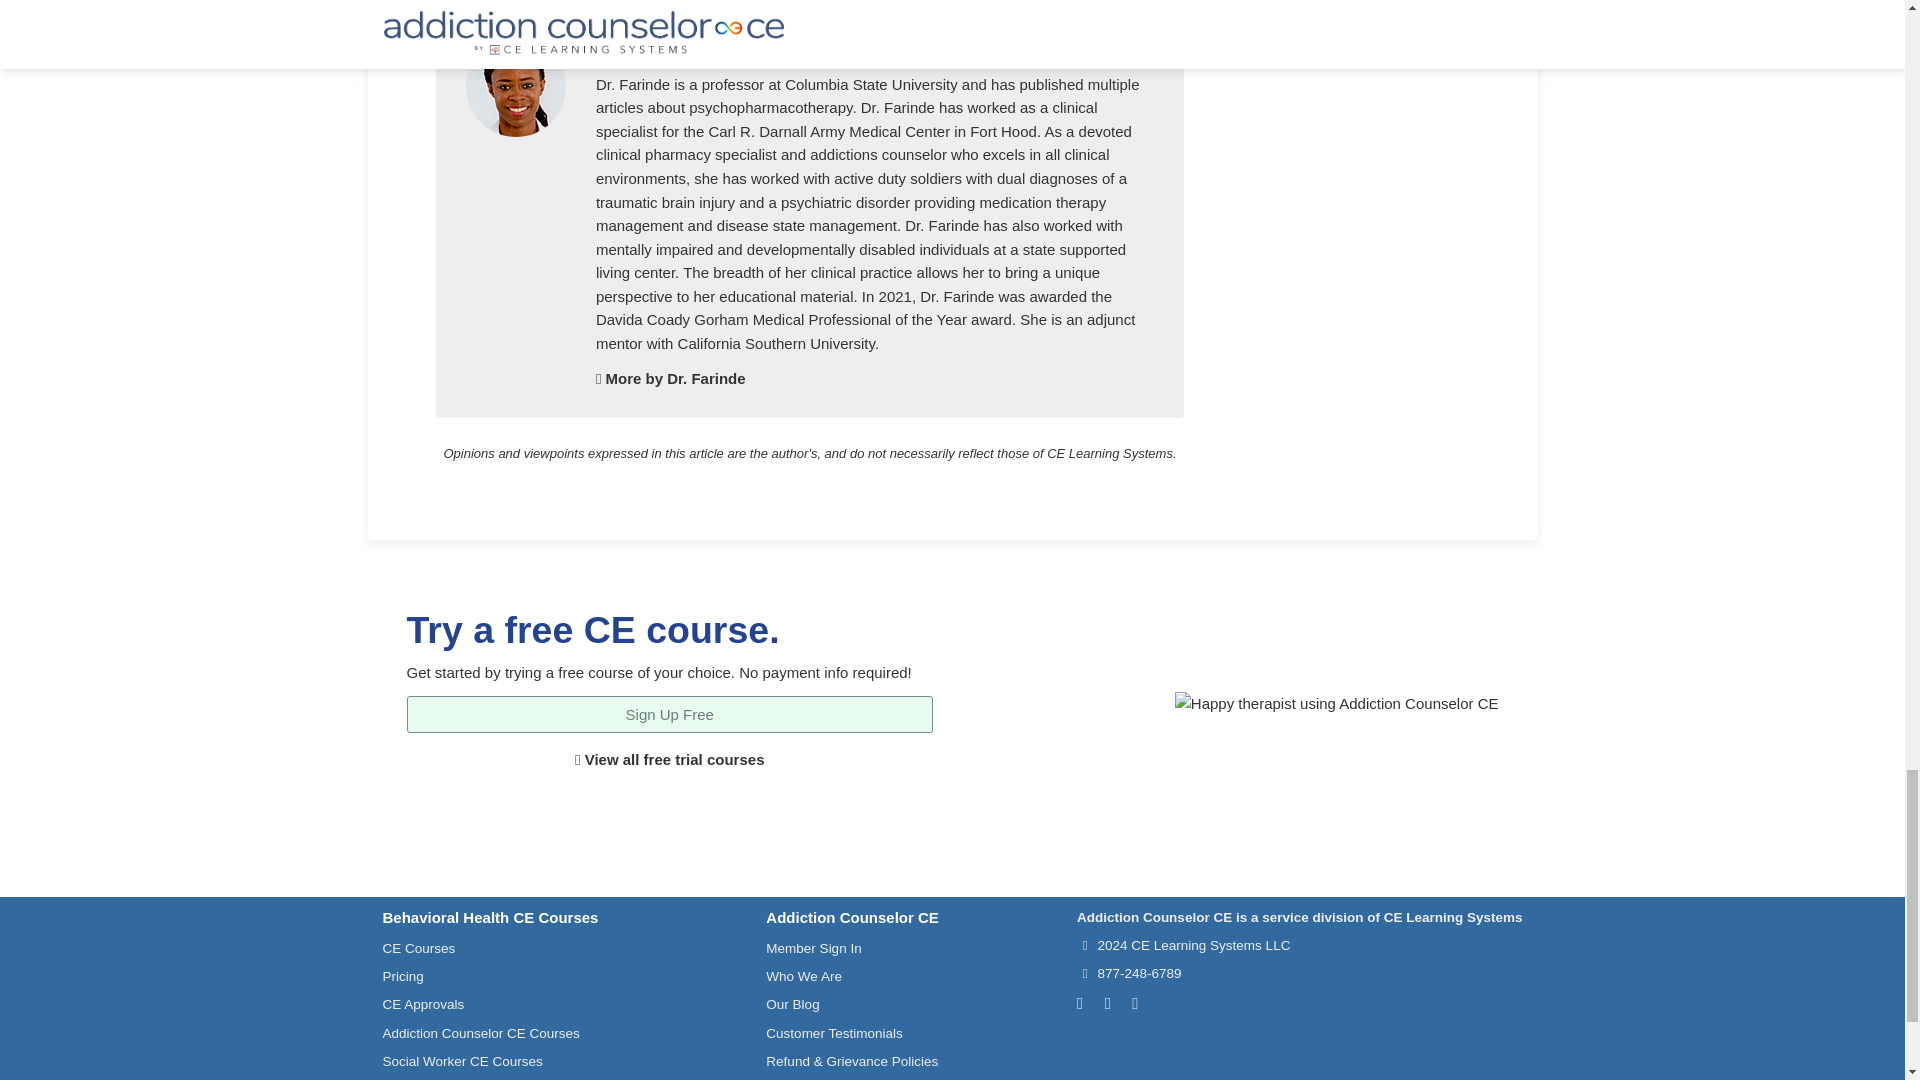 The height and width of the screenshot is (1080, 1920). What do you see at coordinates (670, 378) in the screenshot?
I see `More by Dr. Farinde` at bounding box center [670, 378].